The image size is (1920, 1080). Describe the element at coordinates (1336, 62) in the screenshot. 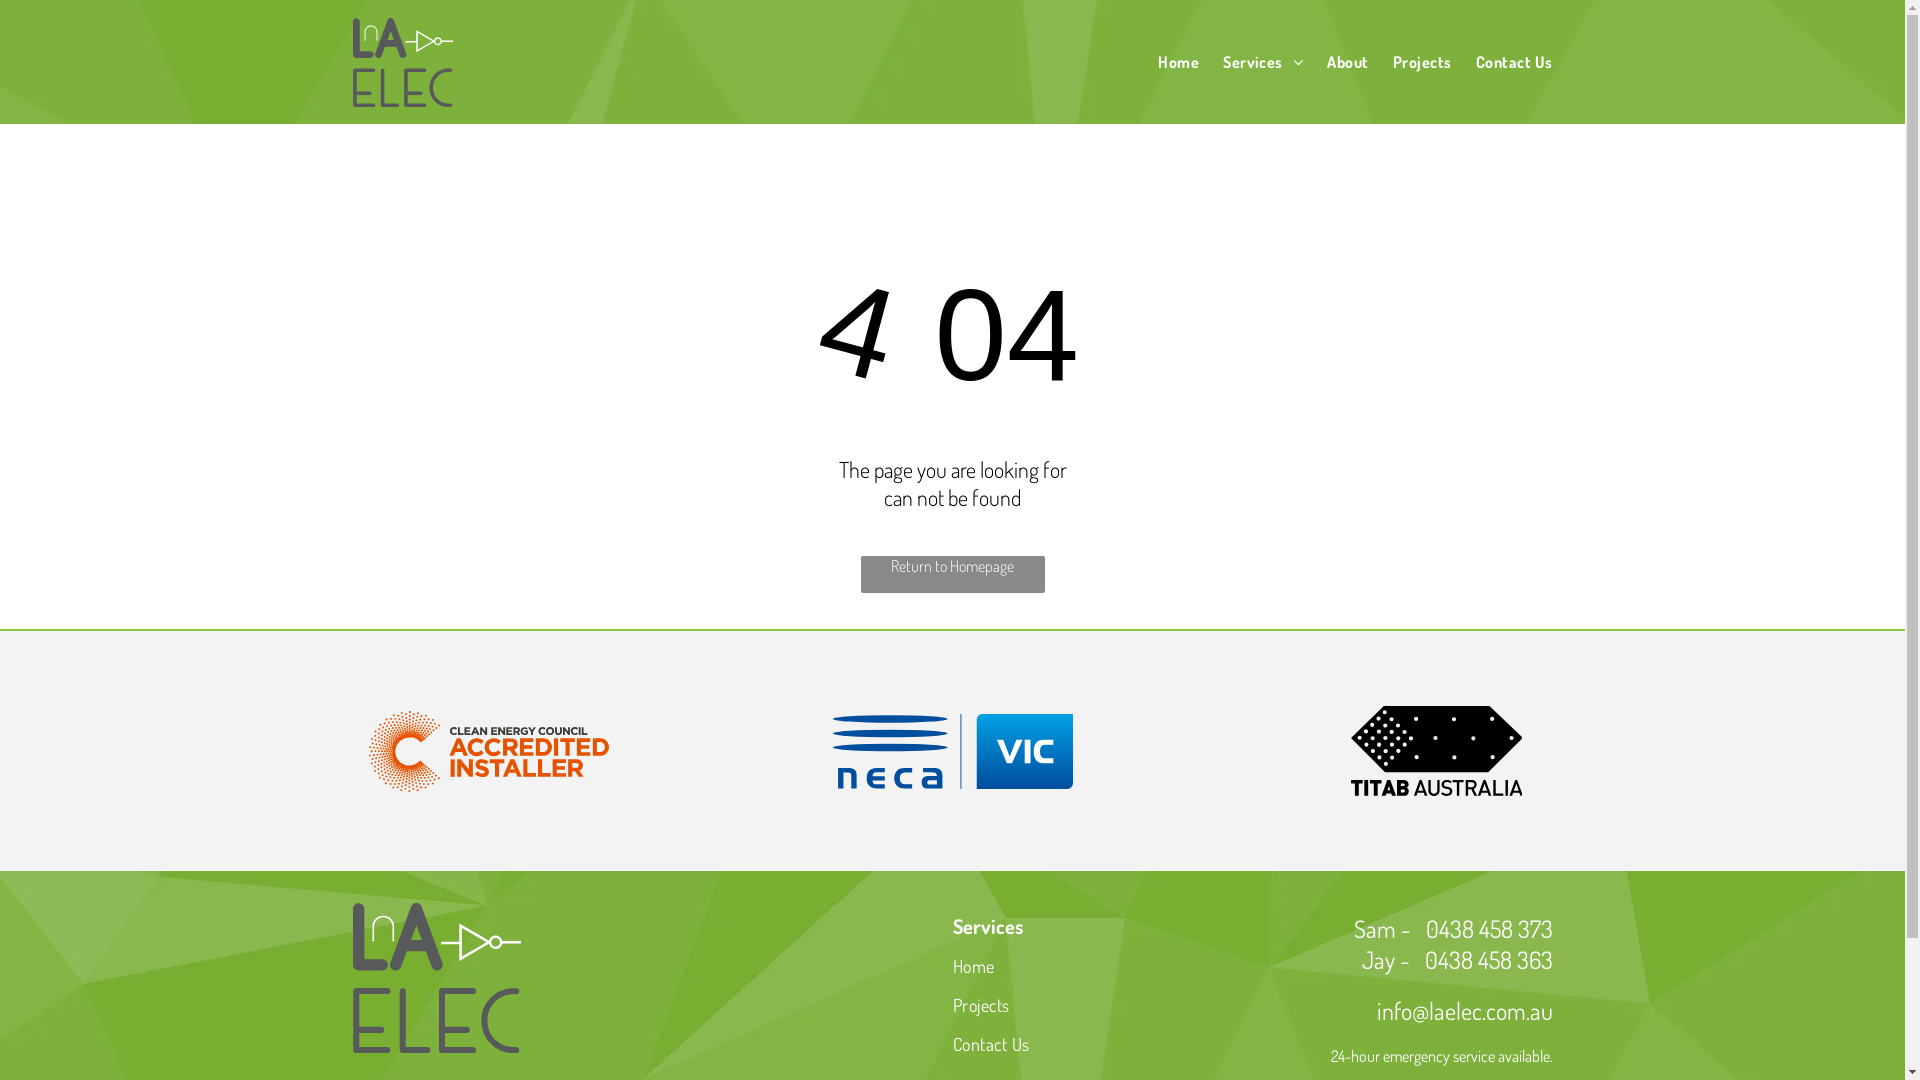

I see `About` at that location.